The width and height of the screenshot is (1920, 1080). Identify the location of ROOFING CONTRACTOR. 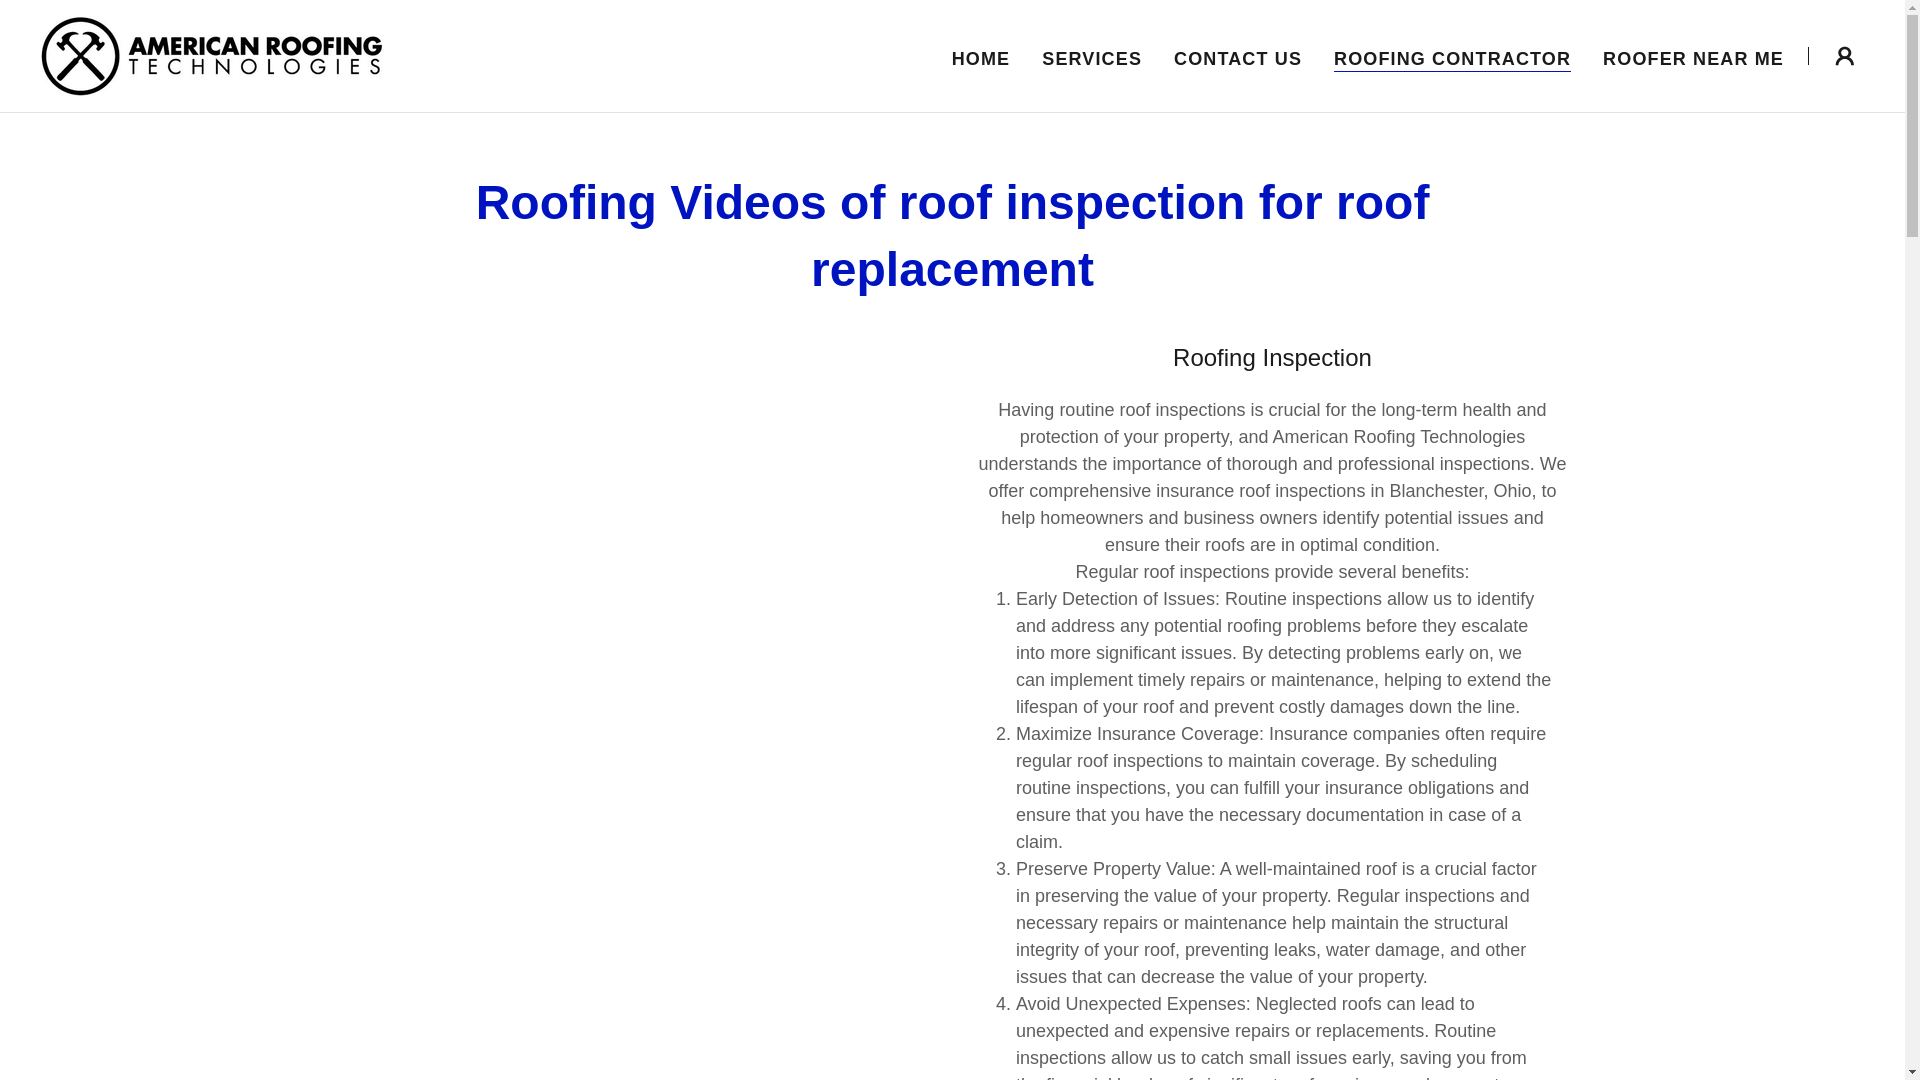
(1452, 58).